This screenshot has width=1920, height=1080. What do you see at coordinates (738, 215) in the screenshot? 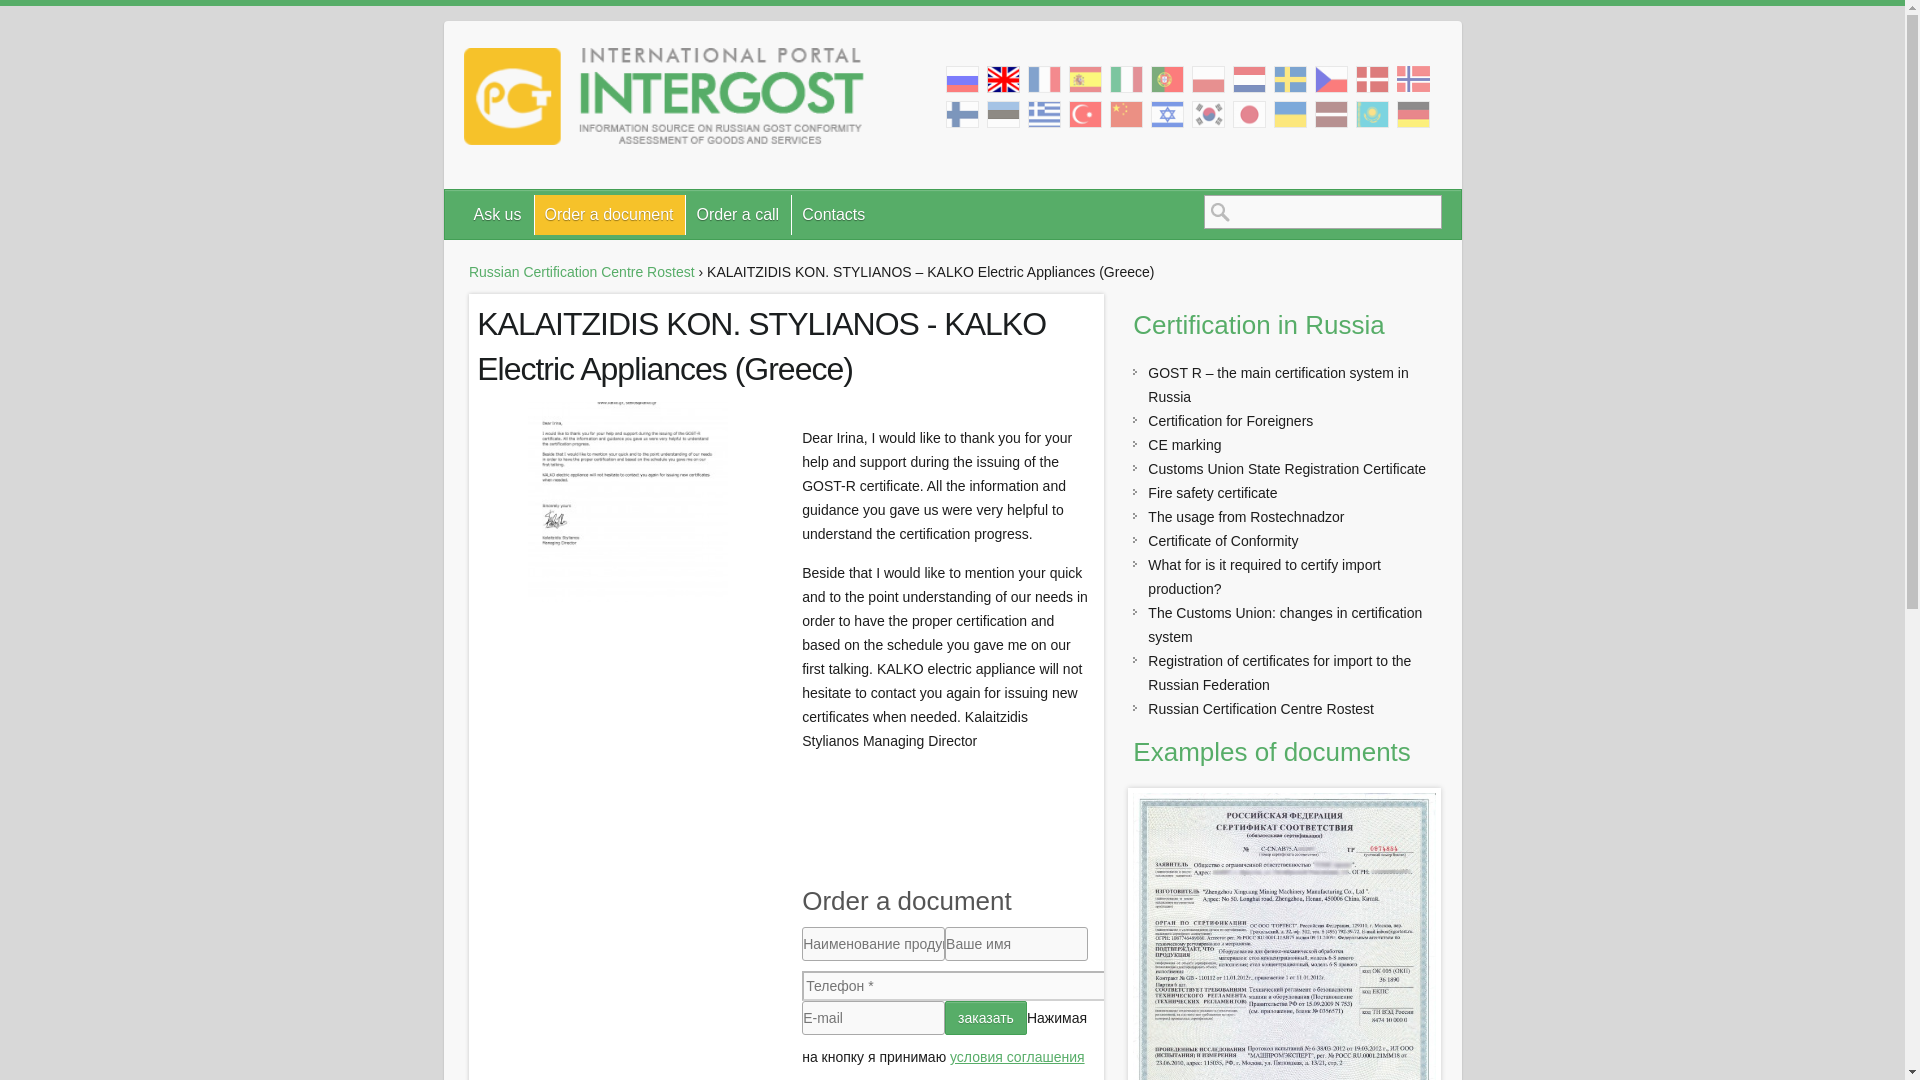
I see `Order a call` at bounding box center [738, 215].